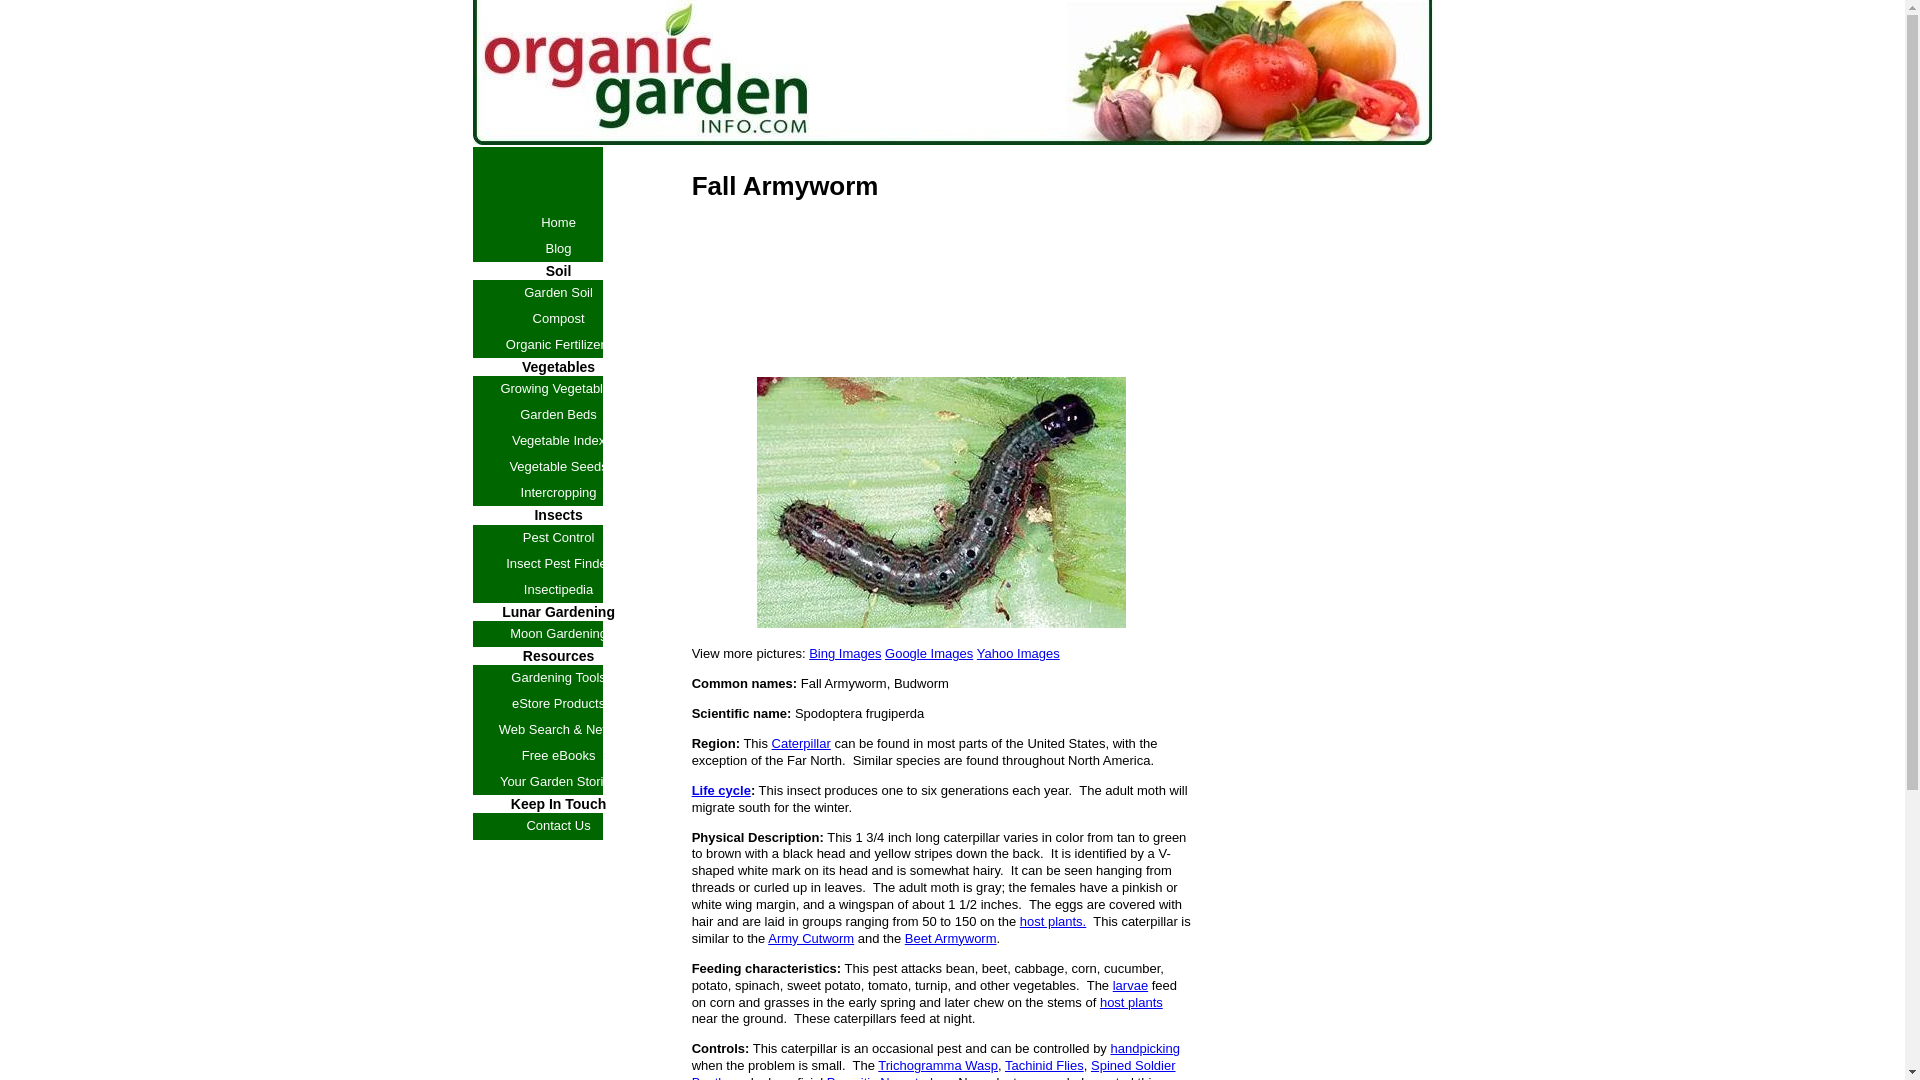 This screenshot has height=1080, width=1920. I want to click on Intercropping, so click(558, 492).